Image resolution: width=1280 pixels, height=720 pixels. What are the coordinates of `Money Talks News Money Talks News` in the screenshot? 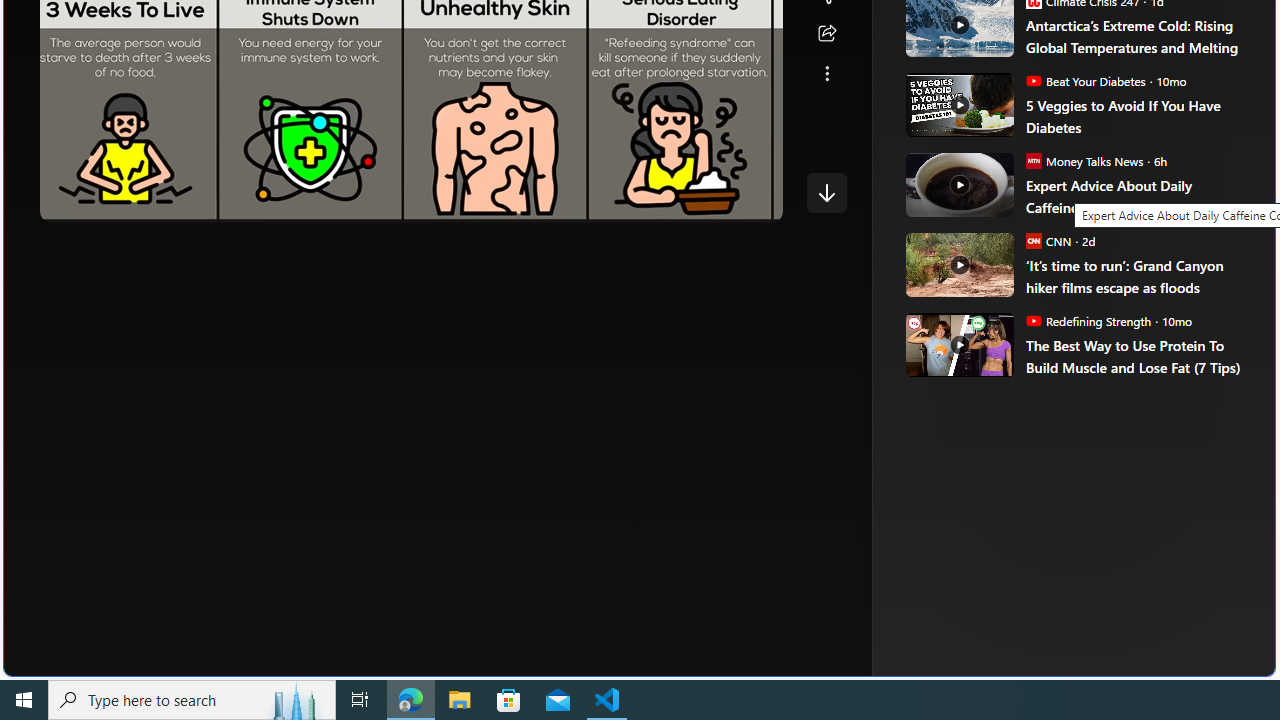 It's located at (1084, 160).